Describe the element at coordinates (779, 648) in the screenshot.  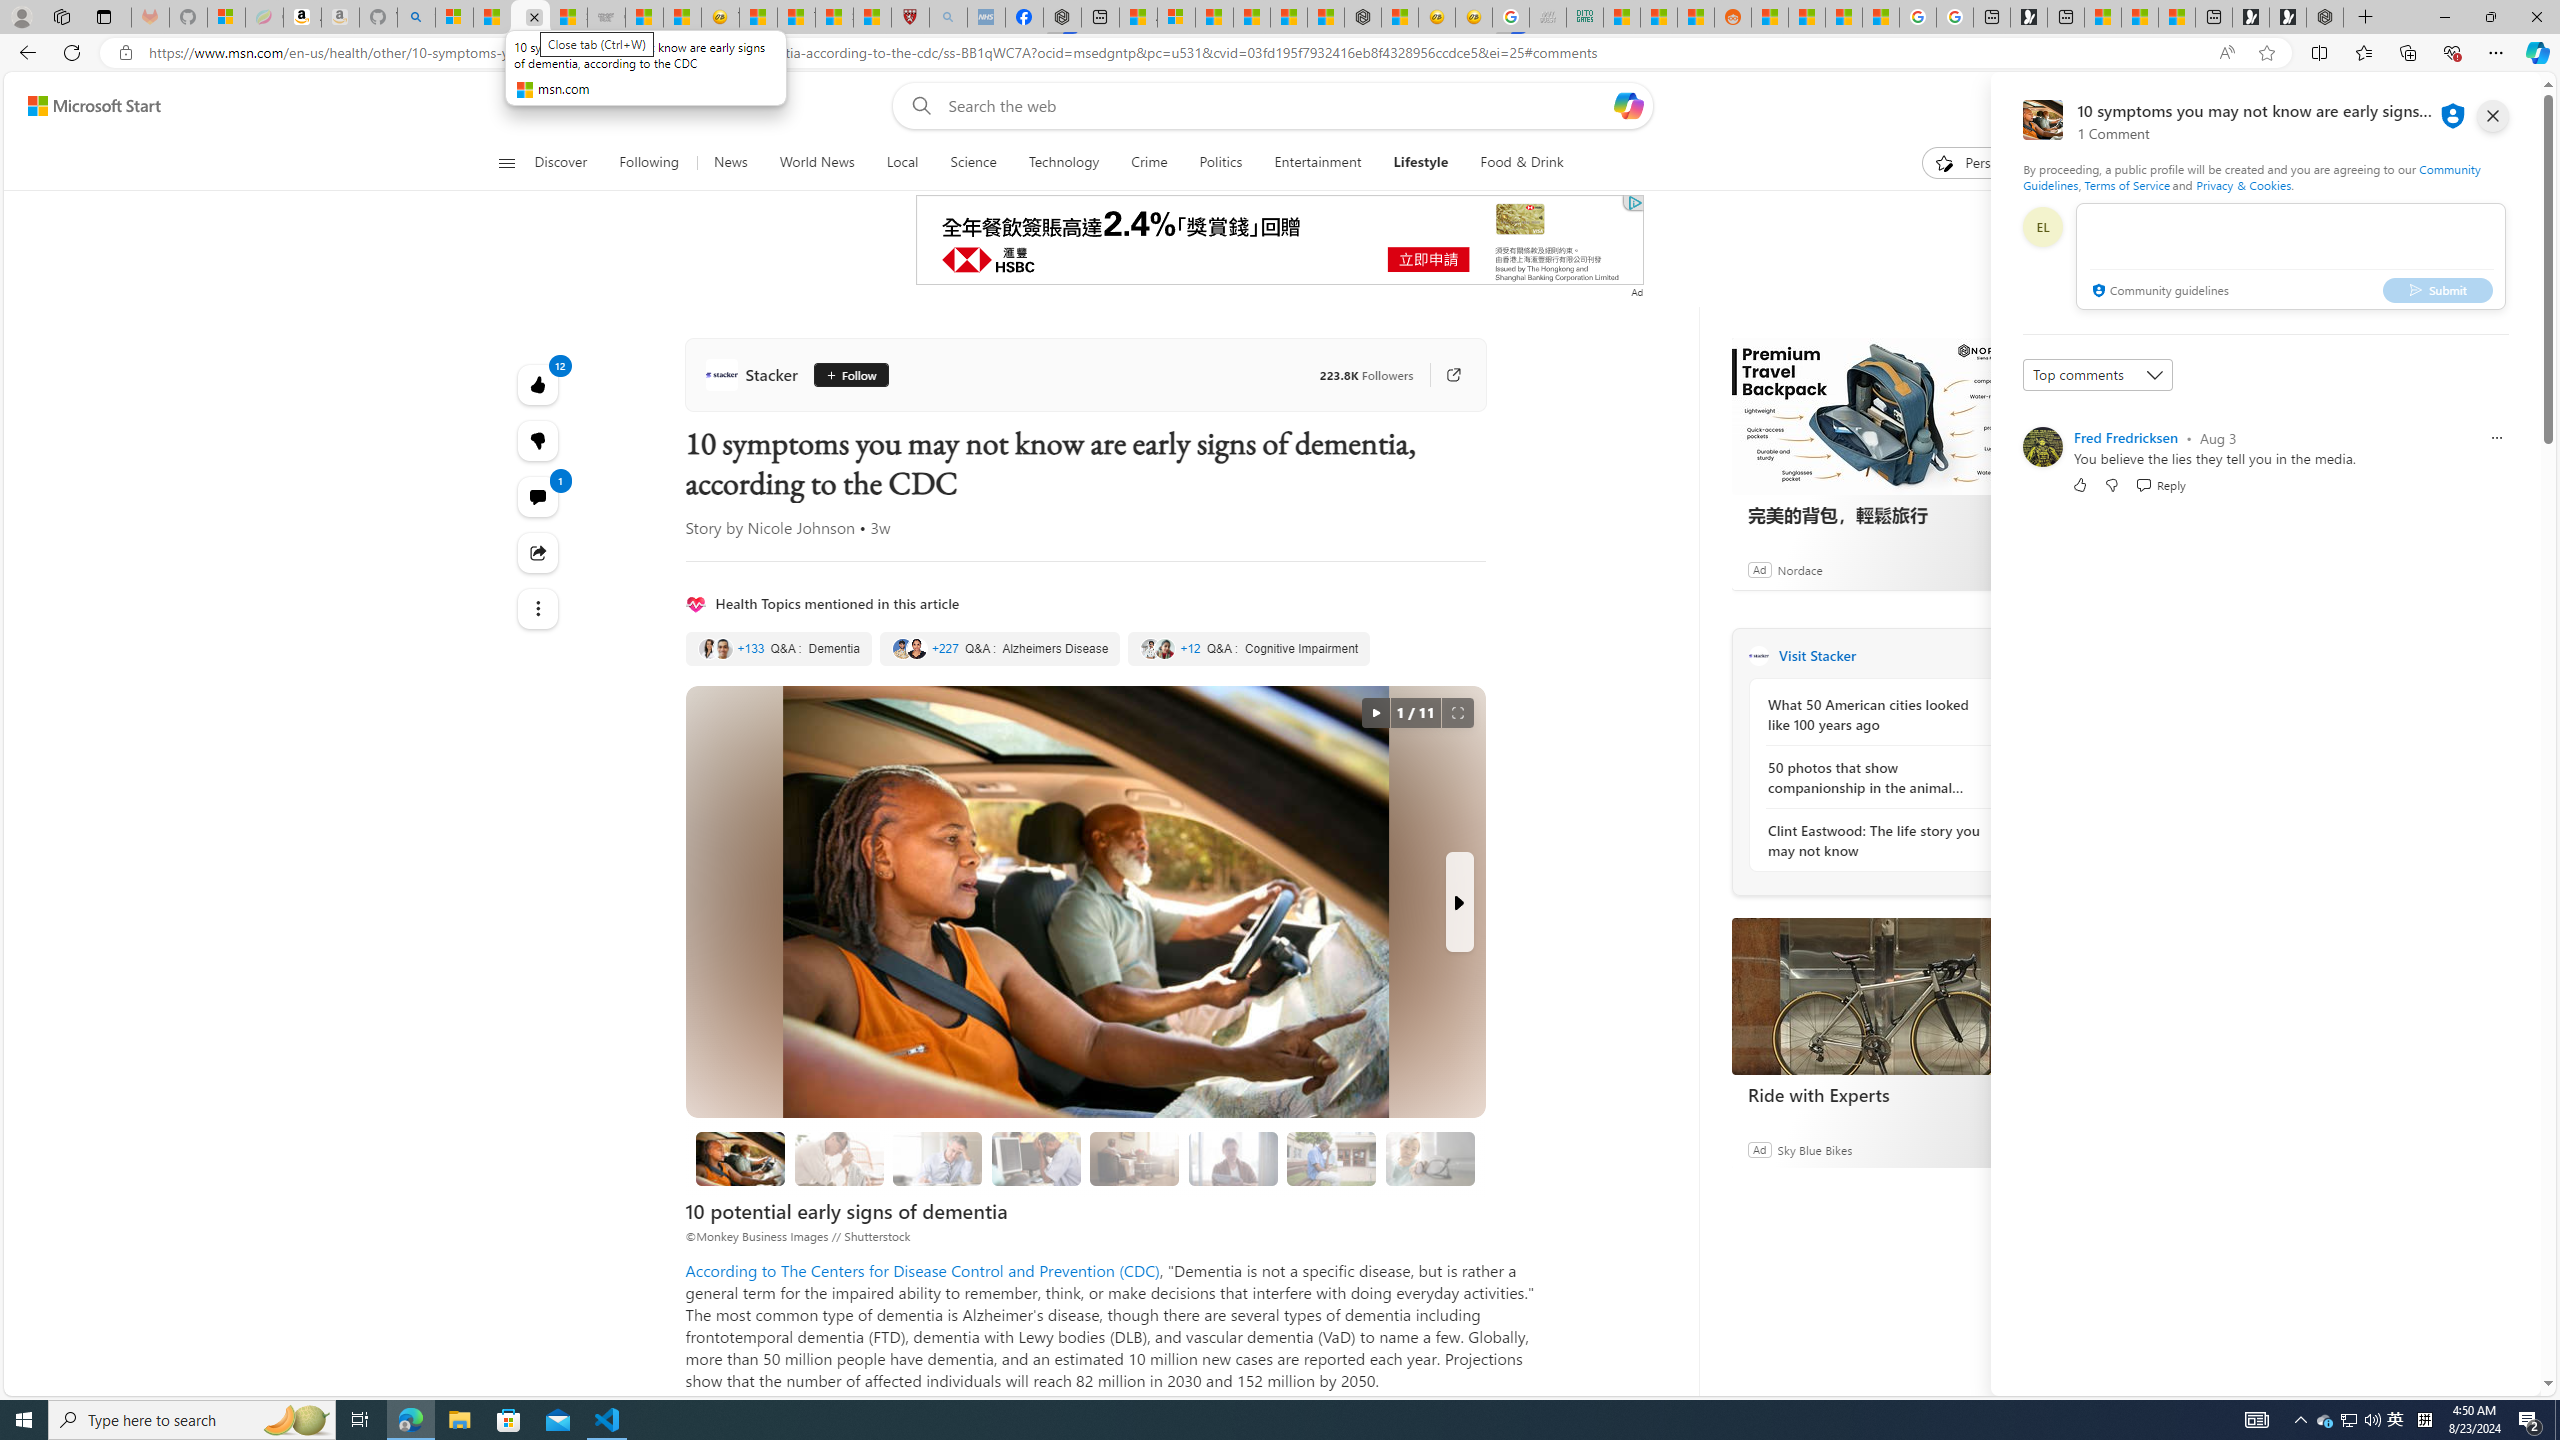
I see `Dementia` at that location.